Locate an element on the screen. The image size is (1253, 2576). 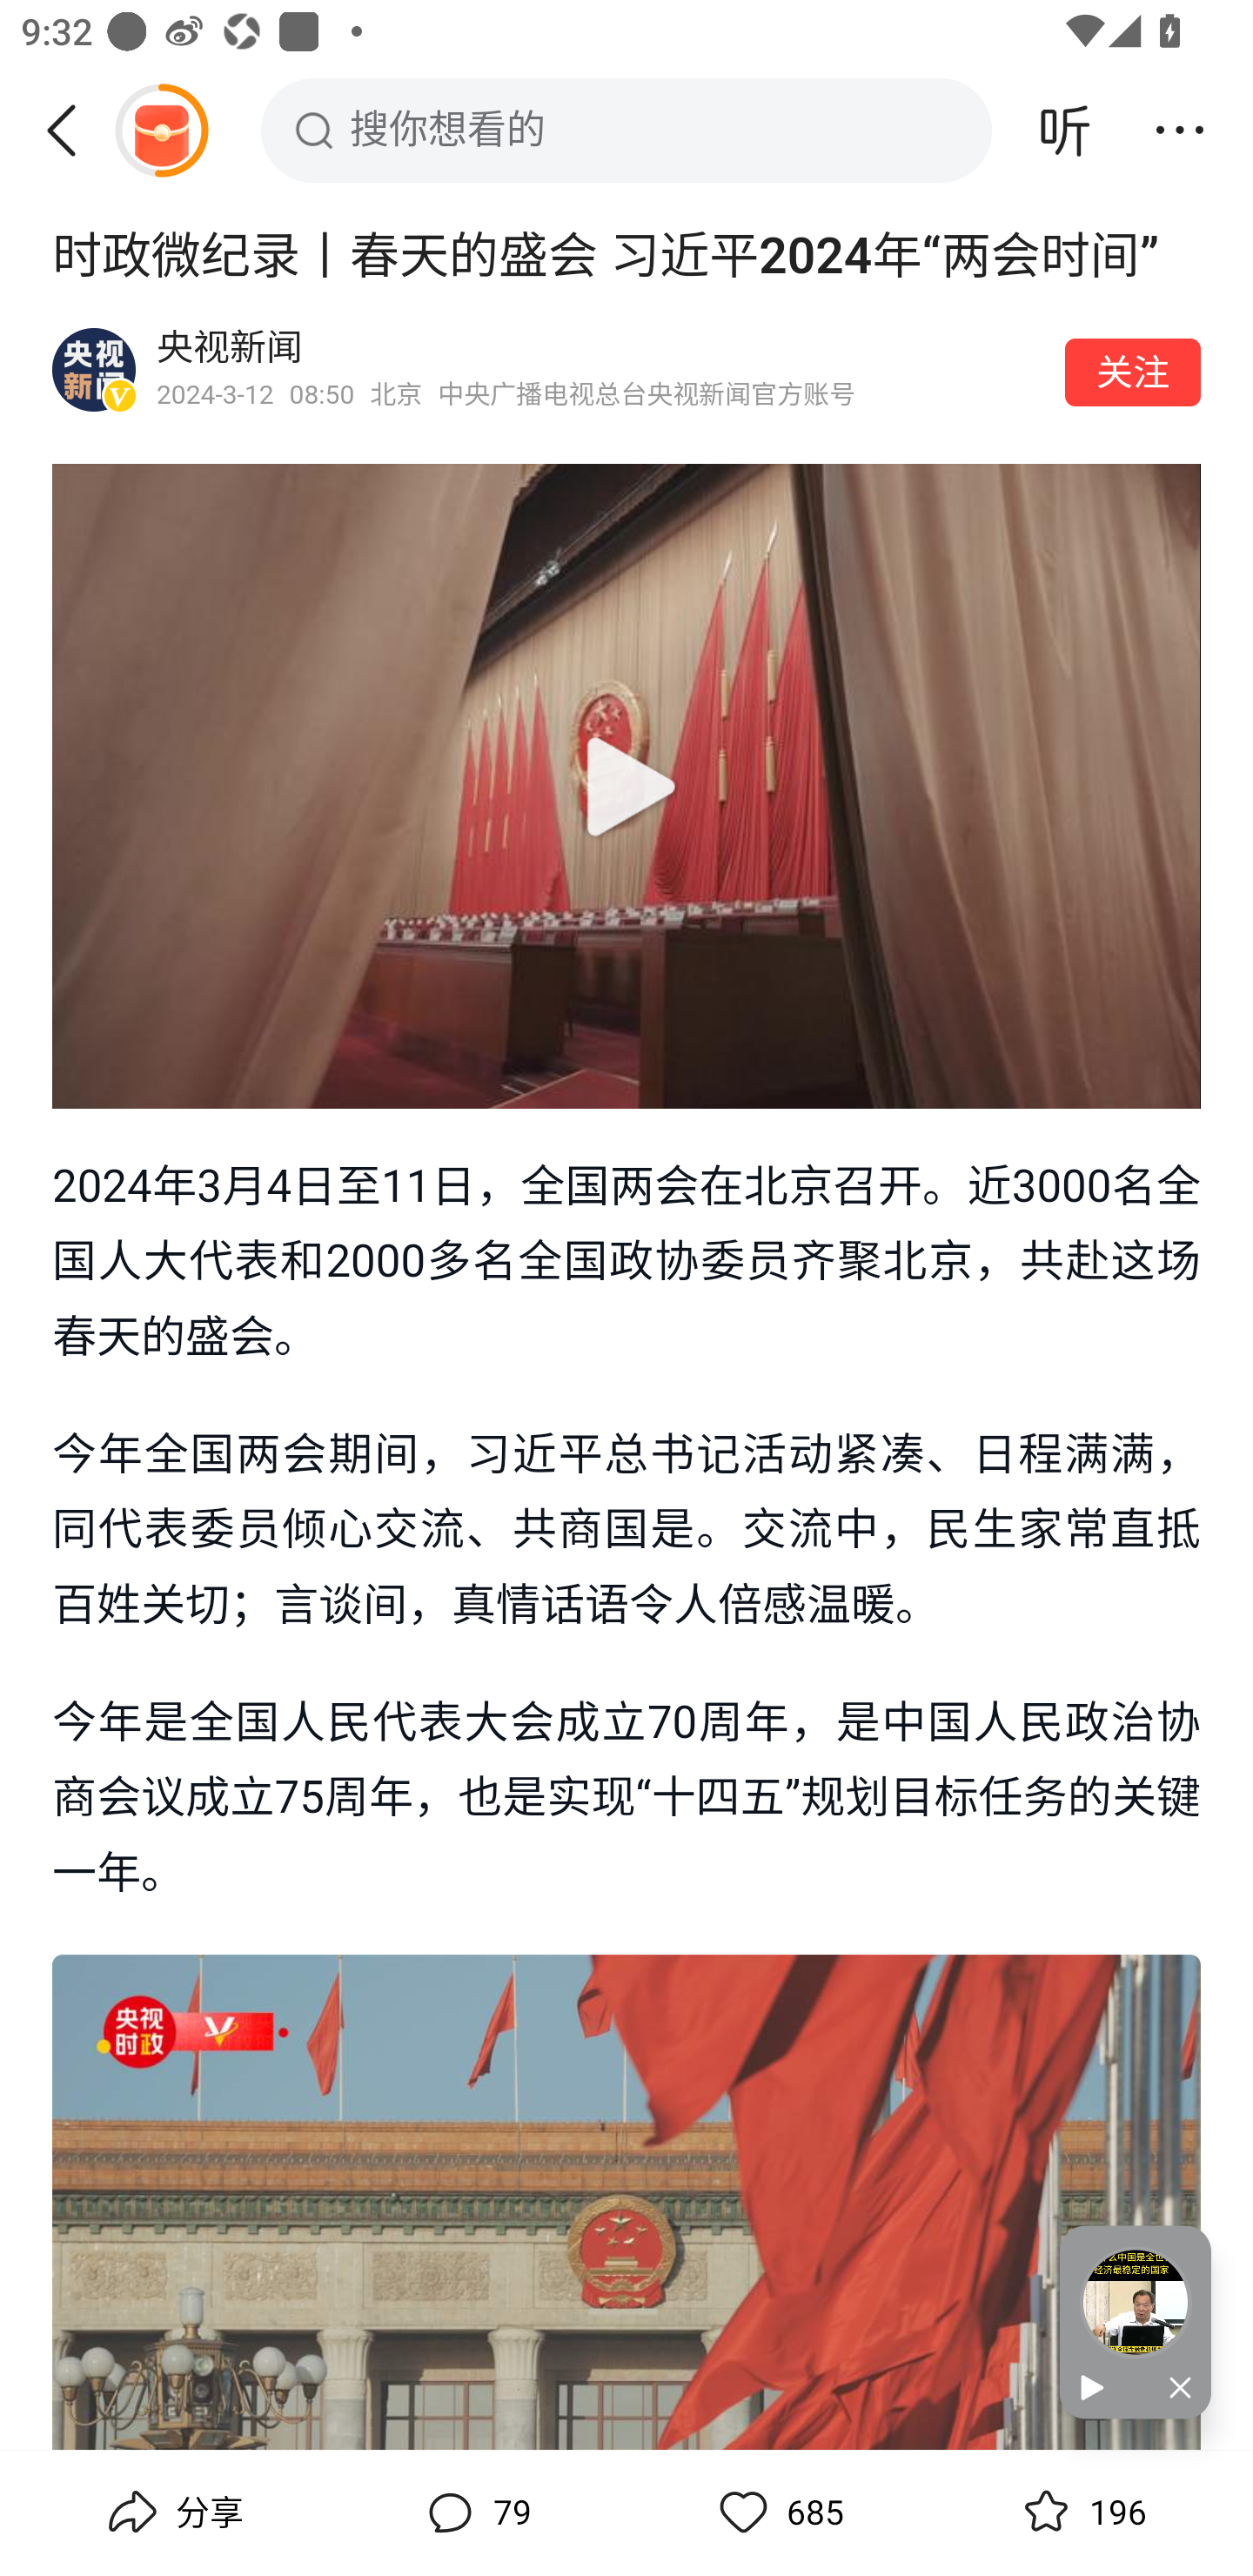
阅读赚金币 is located at coordinates (161, 130).